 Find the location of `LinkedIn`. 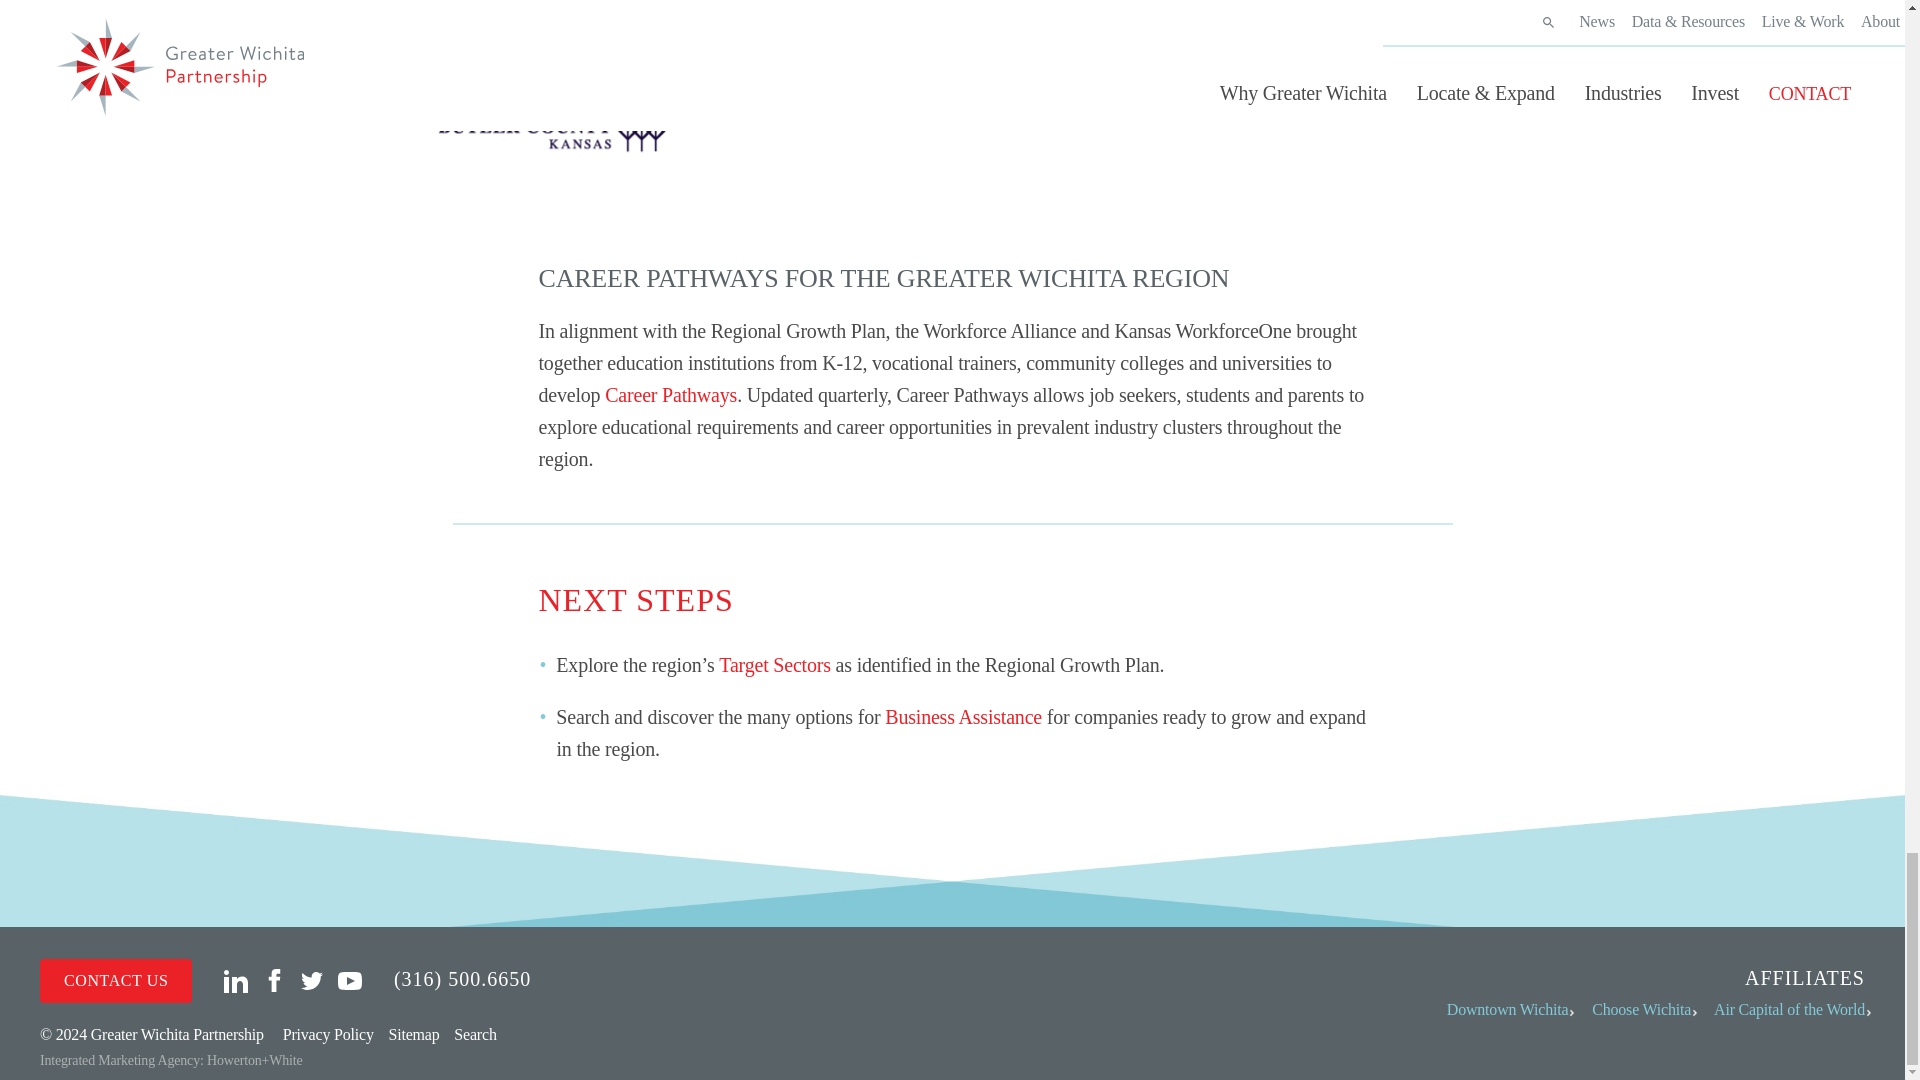

LinkedIn is located at coordinates (236, 978).